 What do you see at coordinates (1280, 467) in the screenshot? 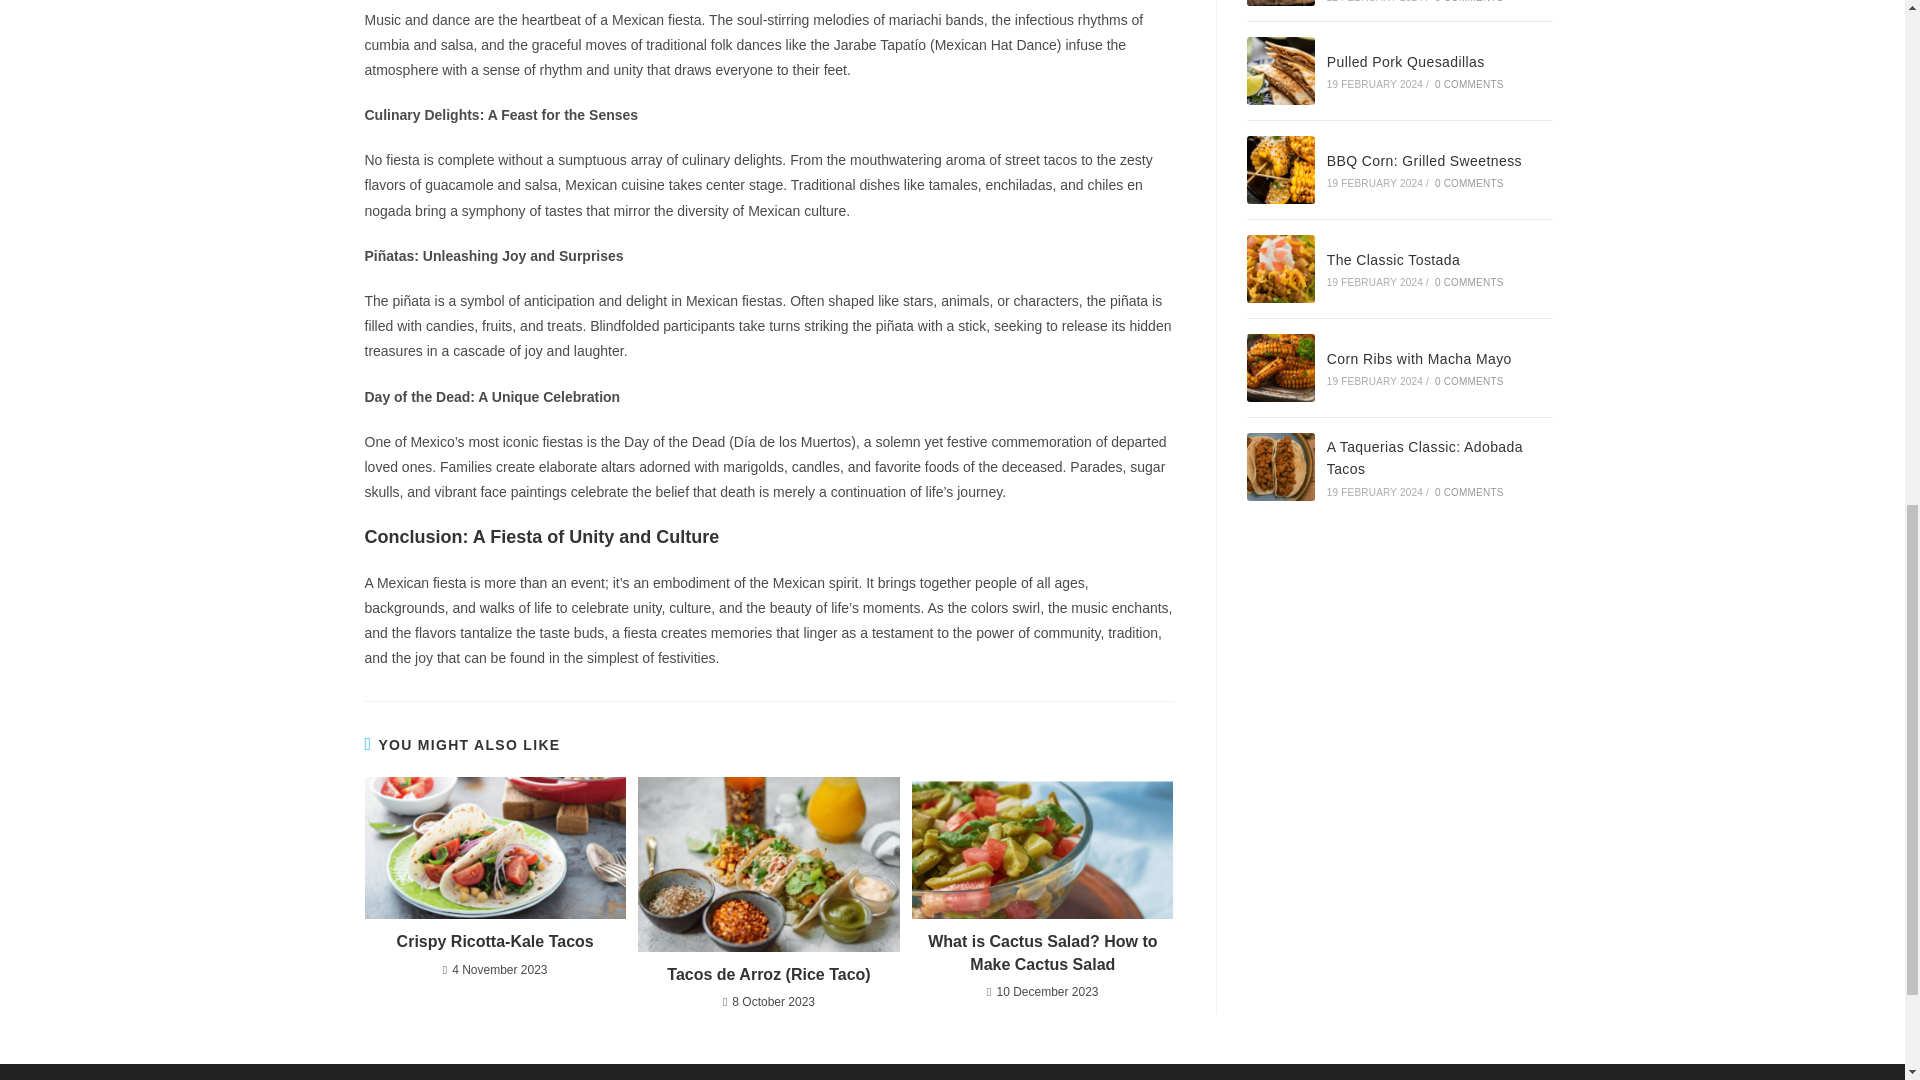
I see `A Taquerias Classic: Adobada Tacos` at bounding box center [1280, 467].